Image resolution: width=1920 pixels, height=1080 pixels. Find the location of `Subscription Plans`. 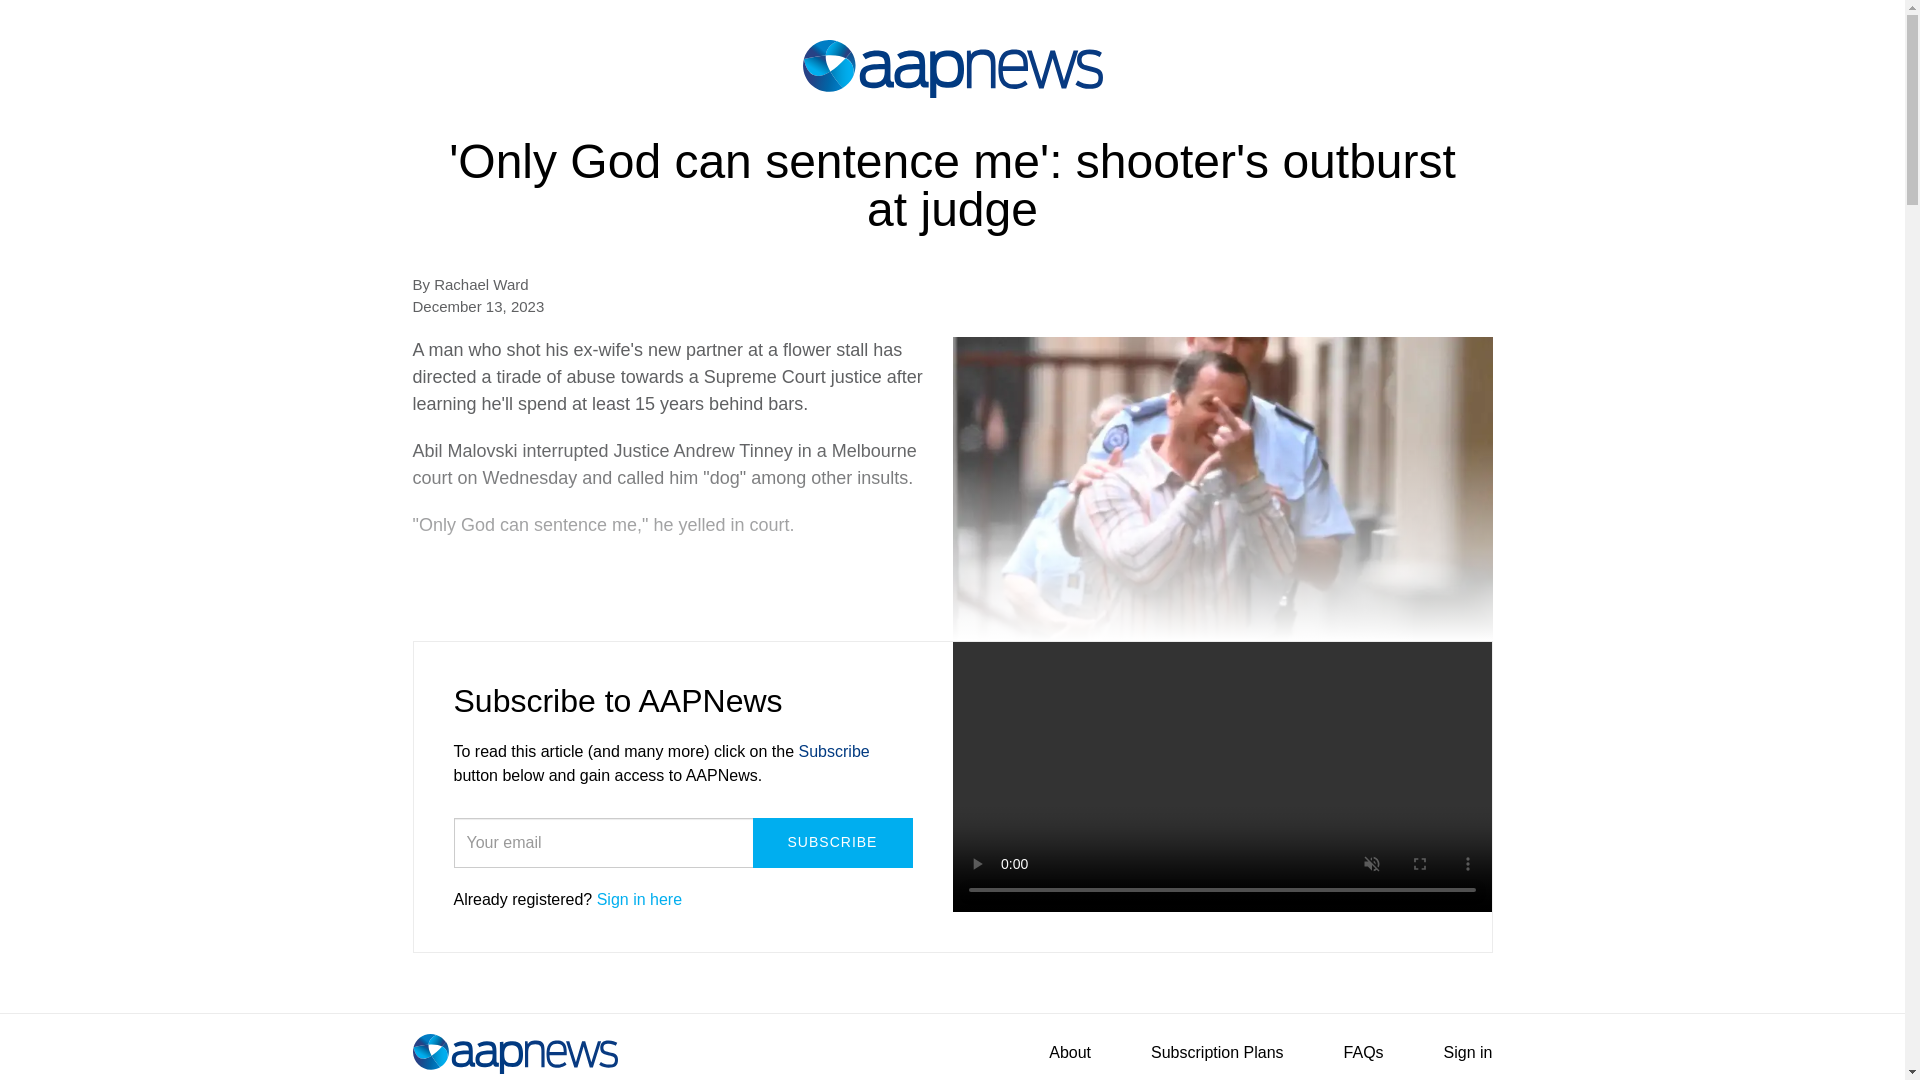

Subscription Plans is located at coordinates (1216, 1052).